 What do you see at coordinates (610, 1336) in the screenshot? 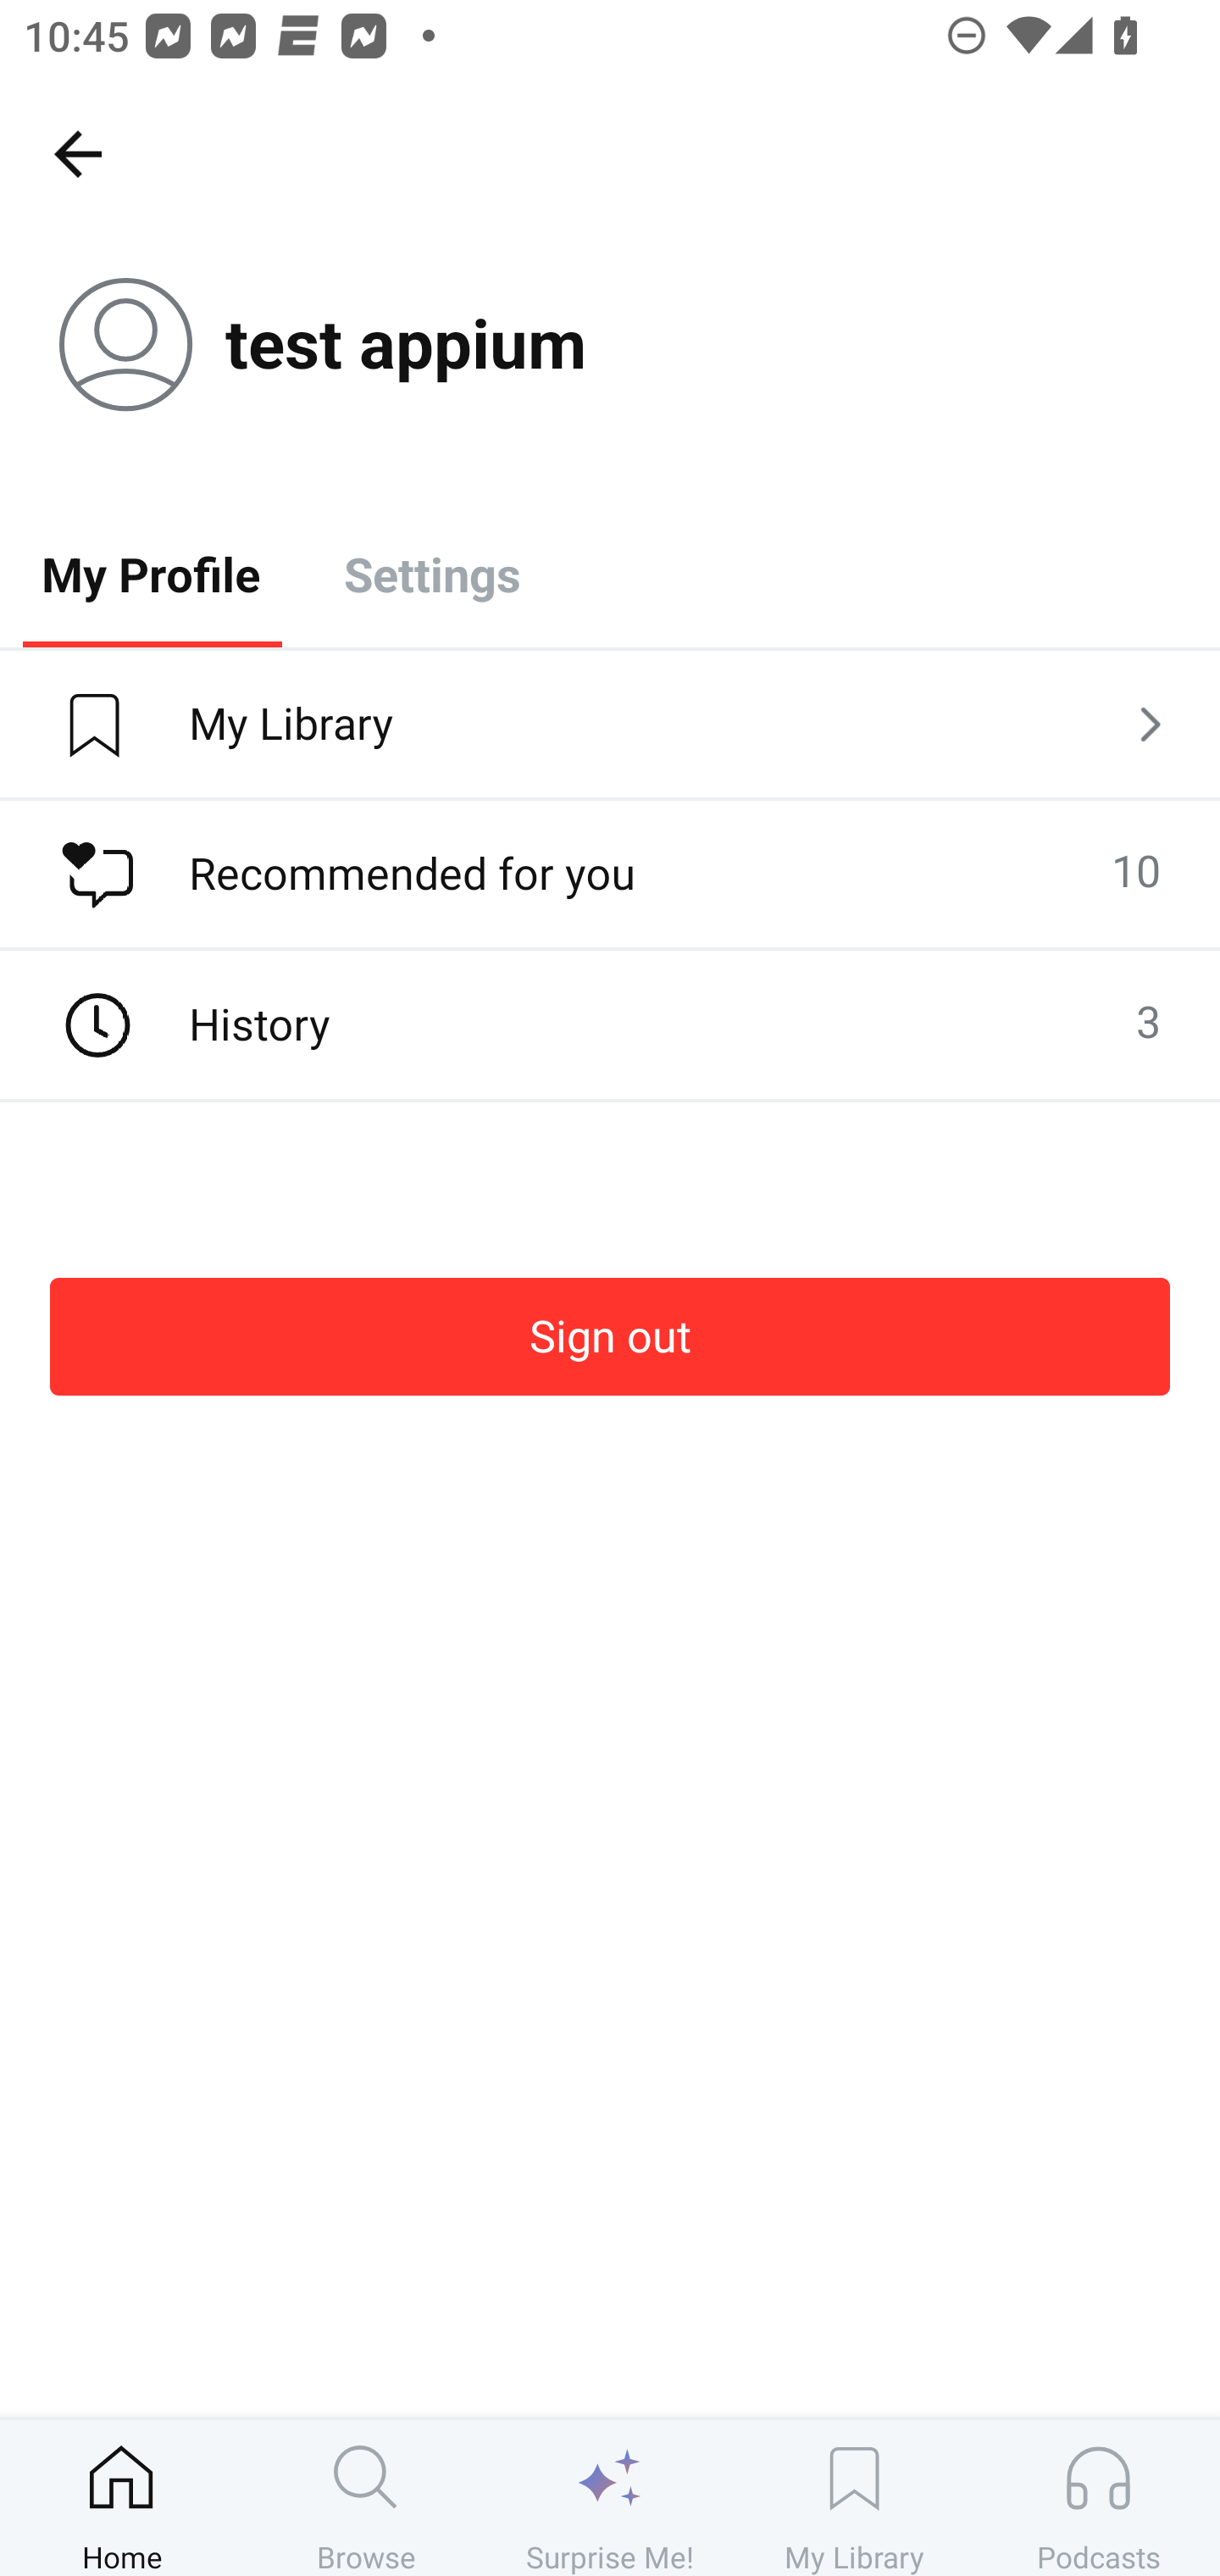
I see `Sign out` at bounding box center [610, 1336].